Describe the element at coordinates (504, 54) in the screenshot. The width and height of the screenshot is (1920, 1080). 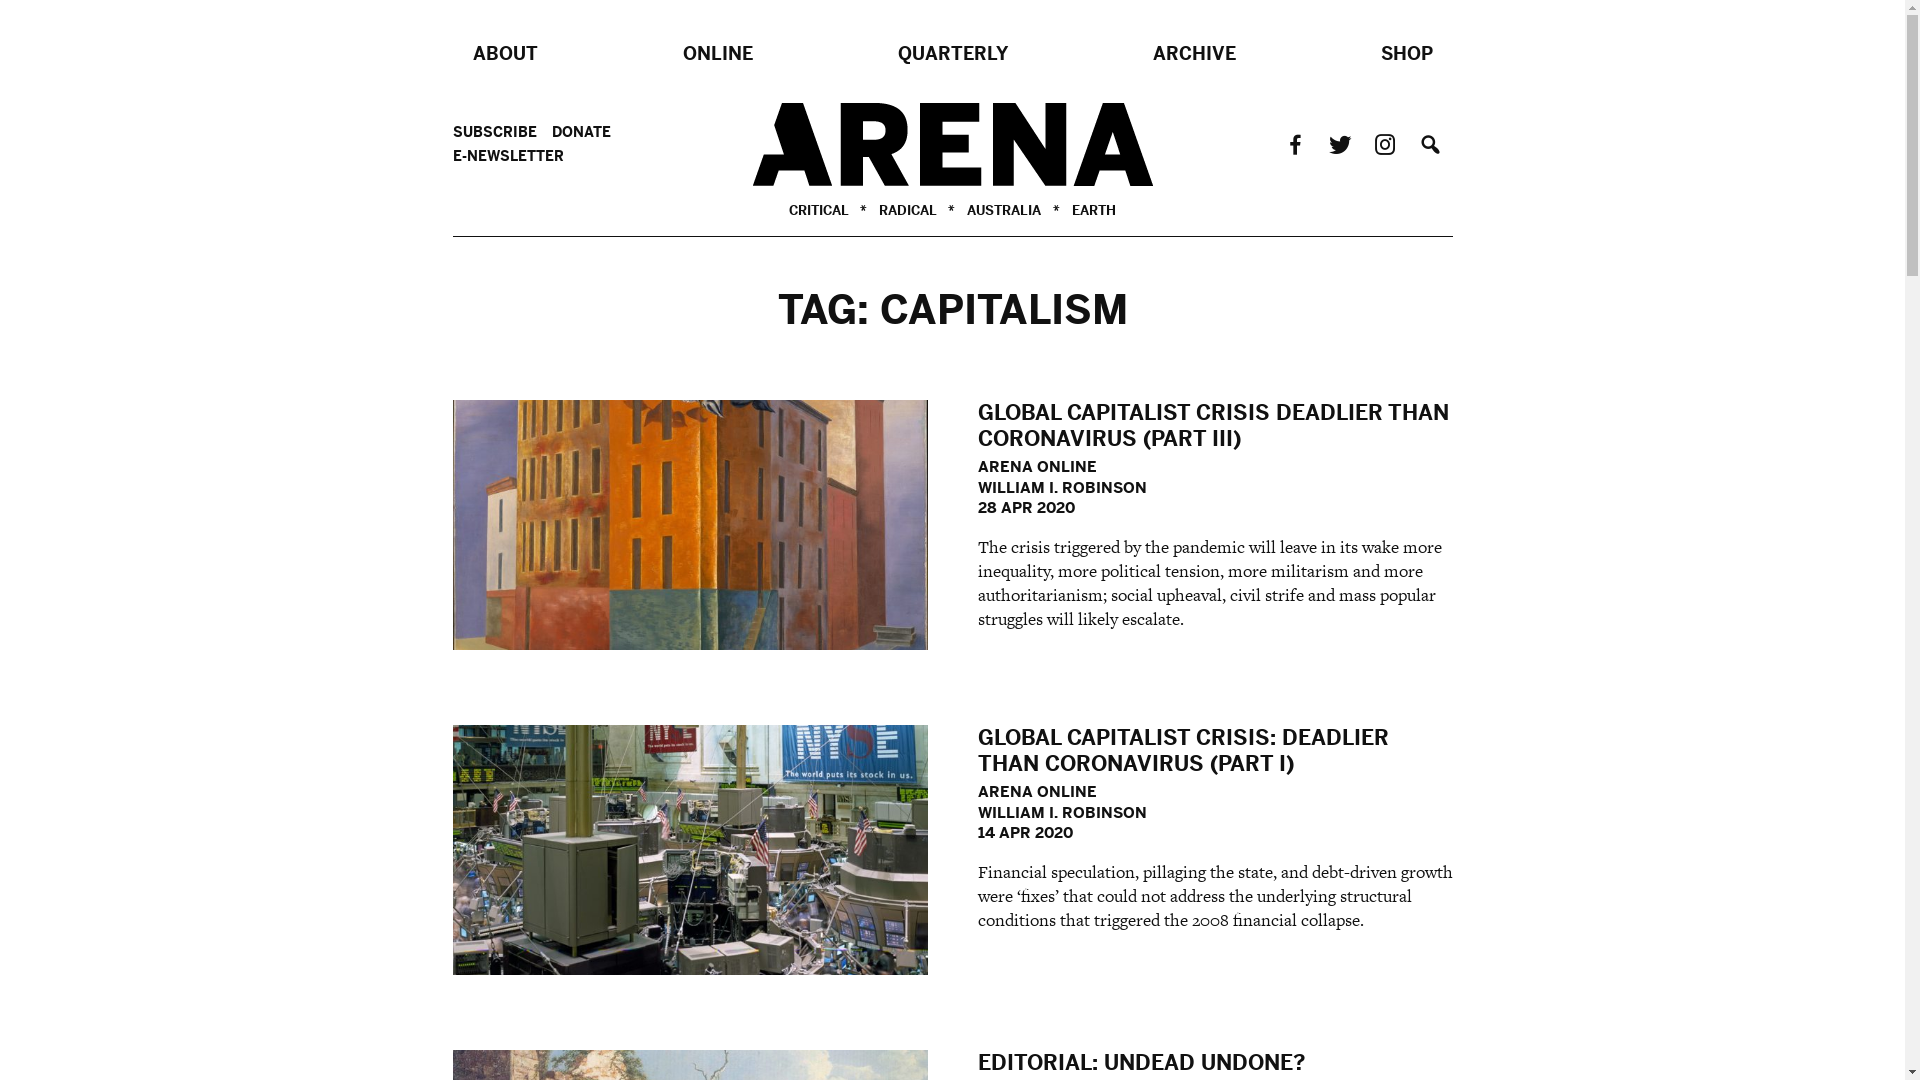
I see `ABOUT` at that location.